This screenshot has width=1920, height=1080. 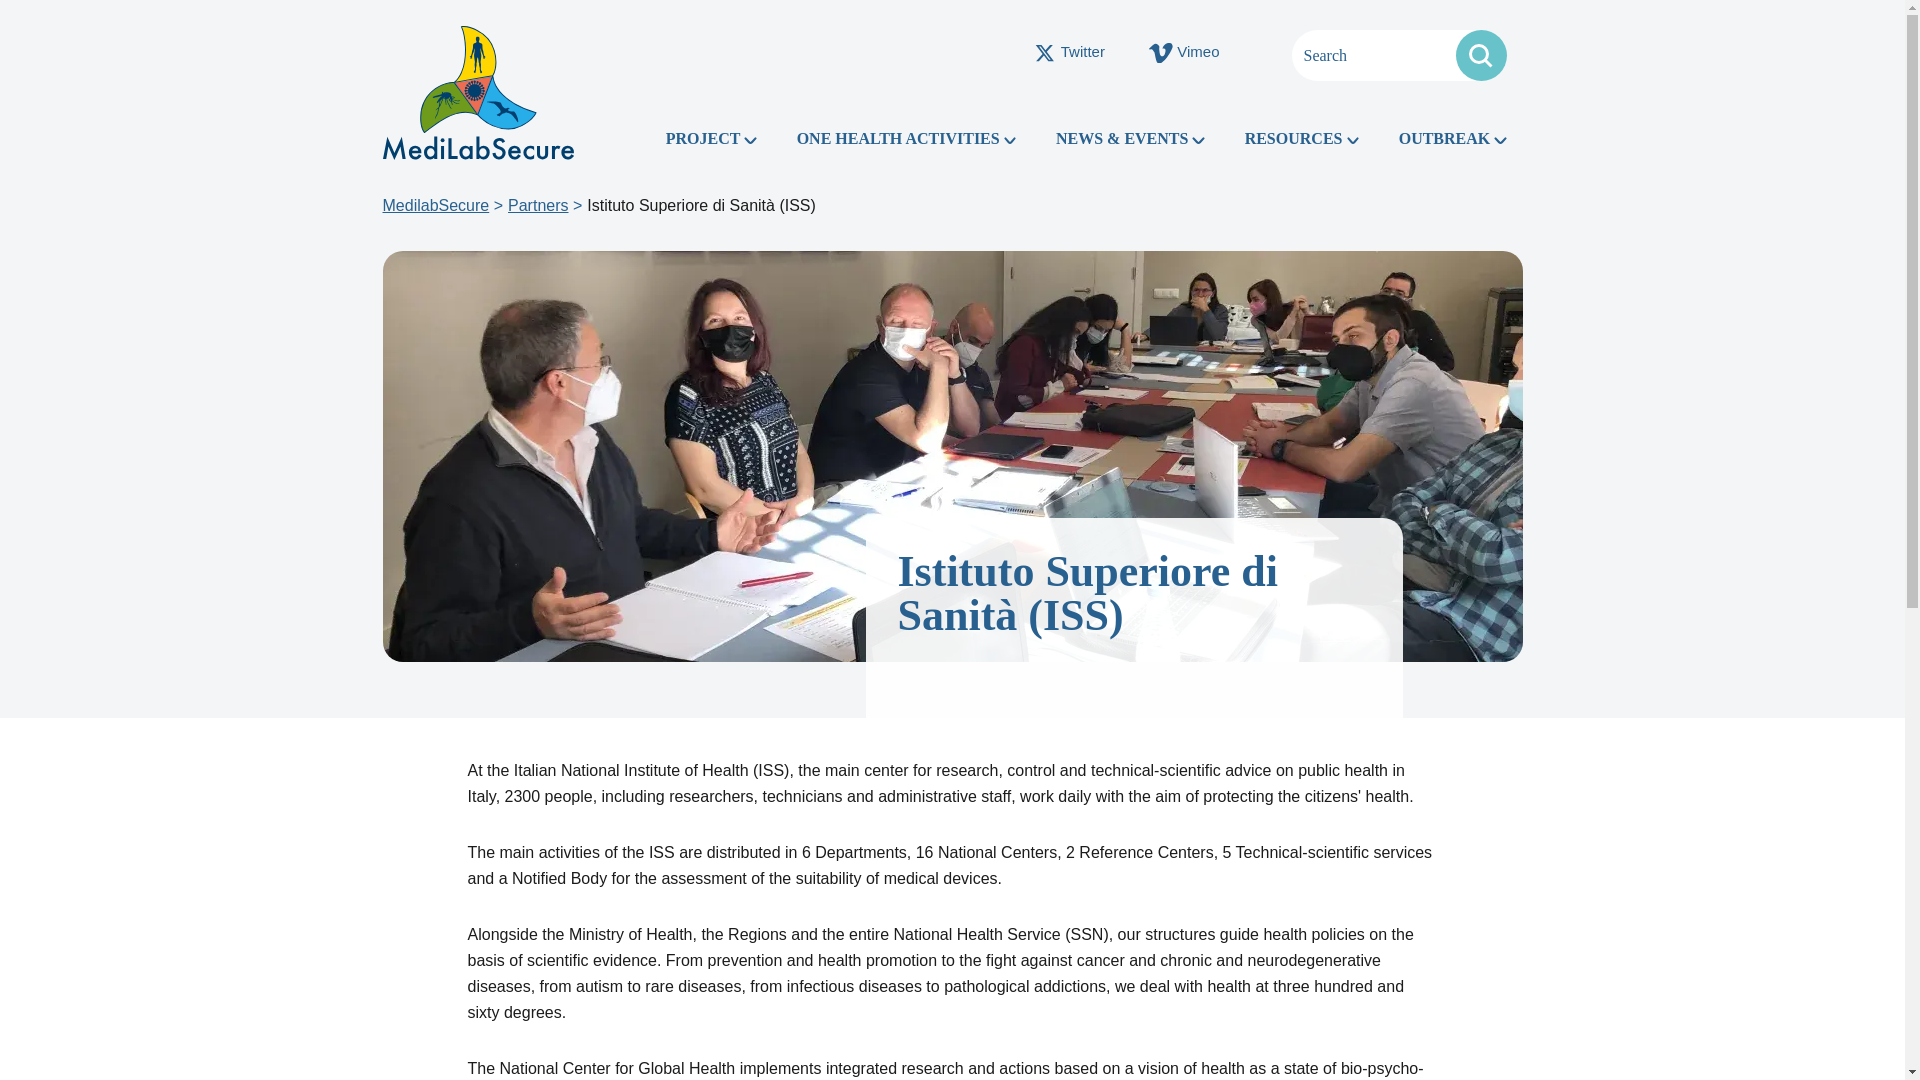 I want to click on Partners, so click(x=538, y=204).